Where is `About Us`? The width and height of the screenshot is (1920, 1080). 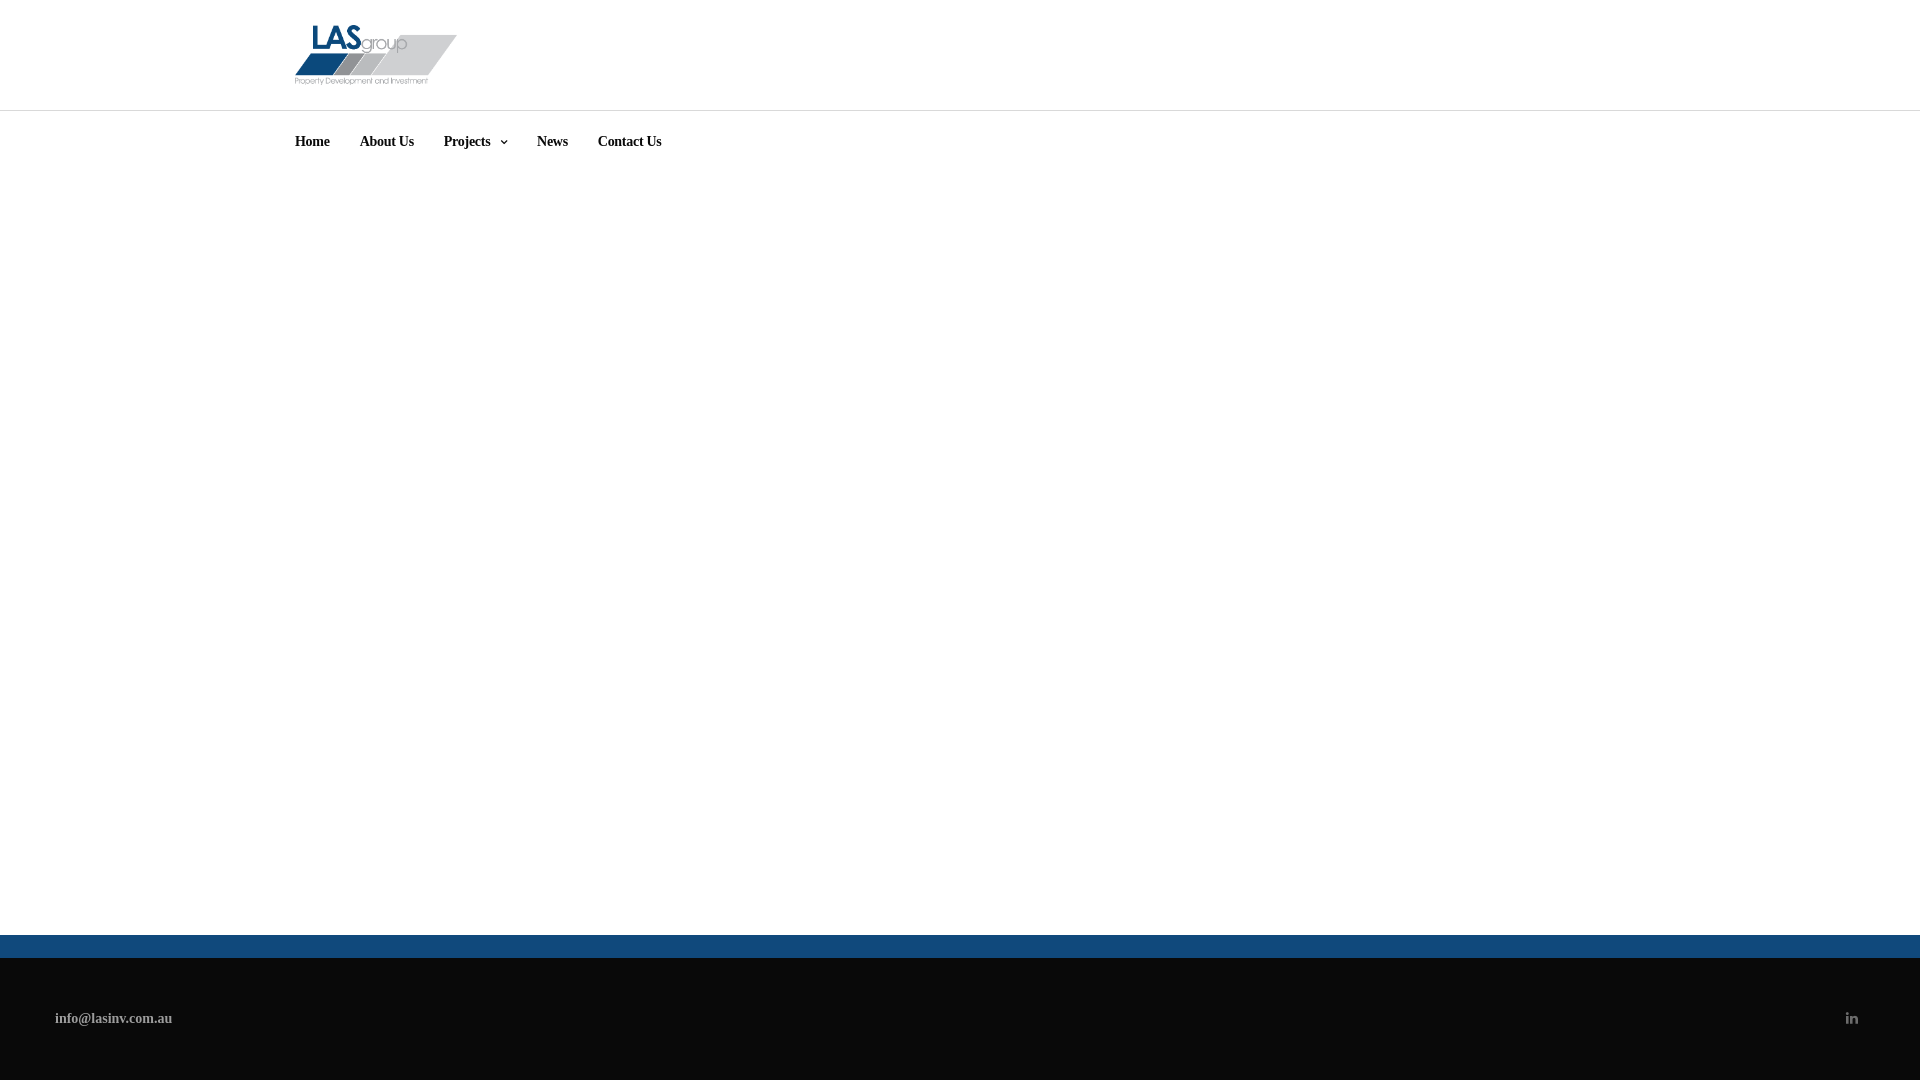
About Us is located at coordinates (387, 142).